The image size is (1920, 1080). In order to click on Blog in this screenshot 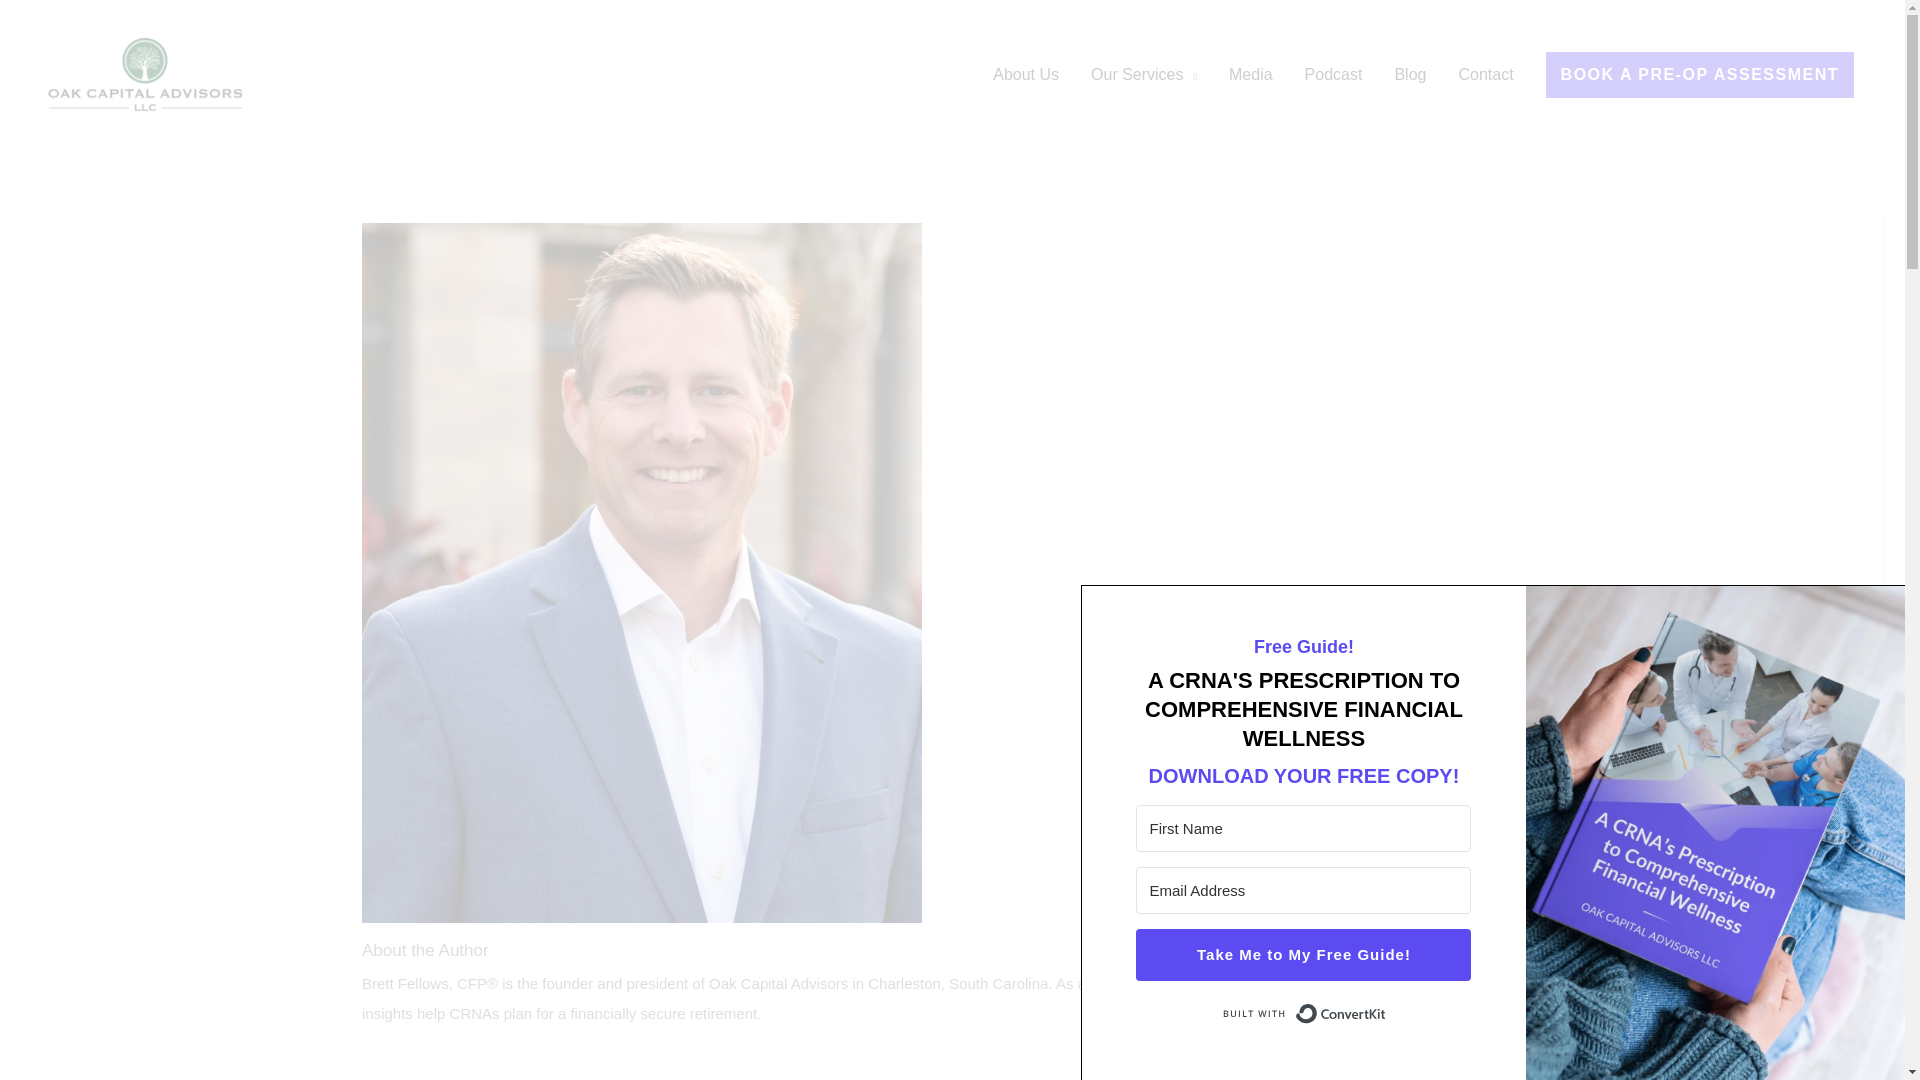, I will do `click(1410, 74)`.